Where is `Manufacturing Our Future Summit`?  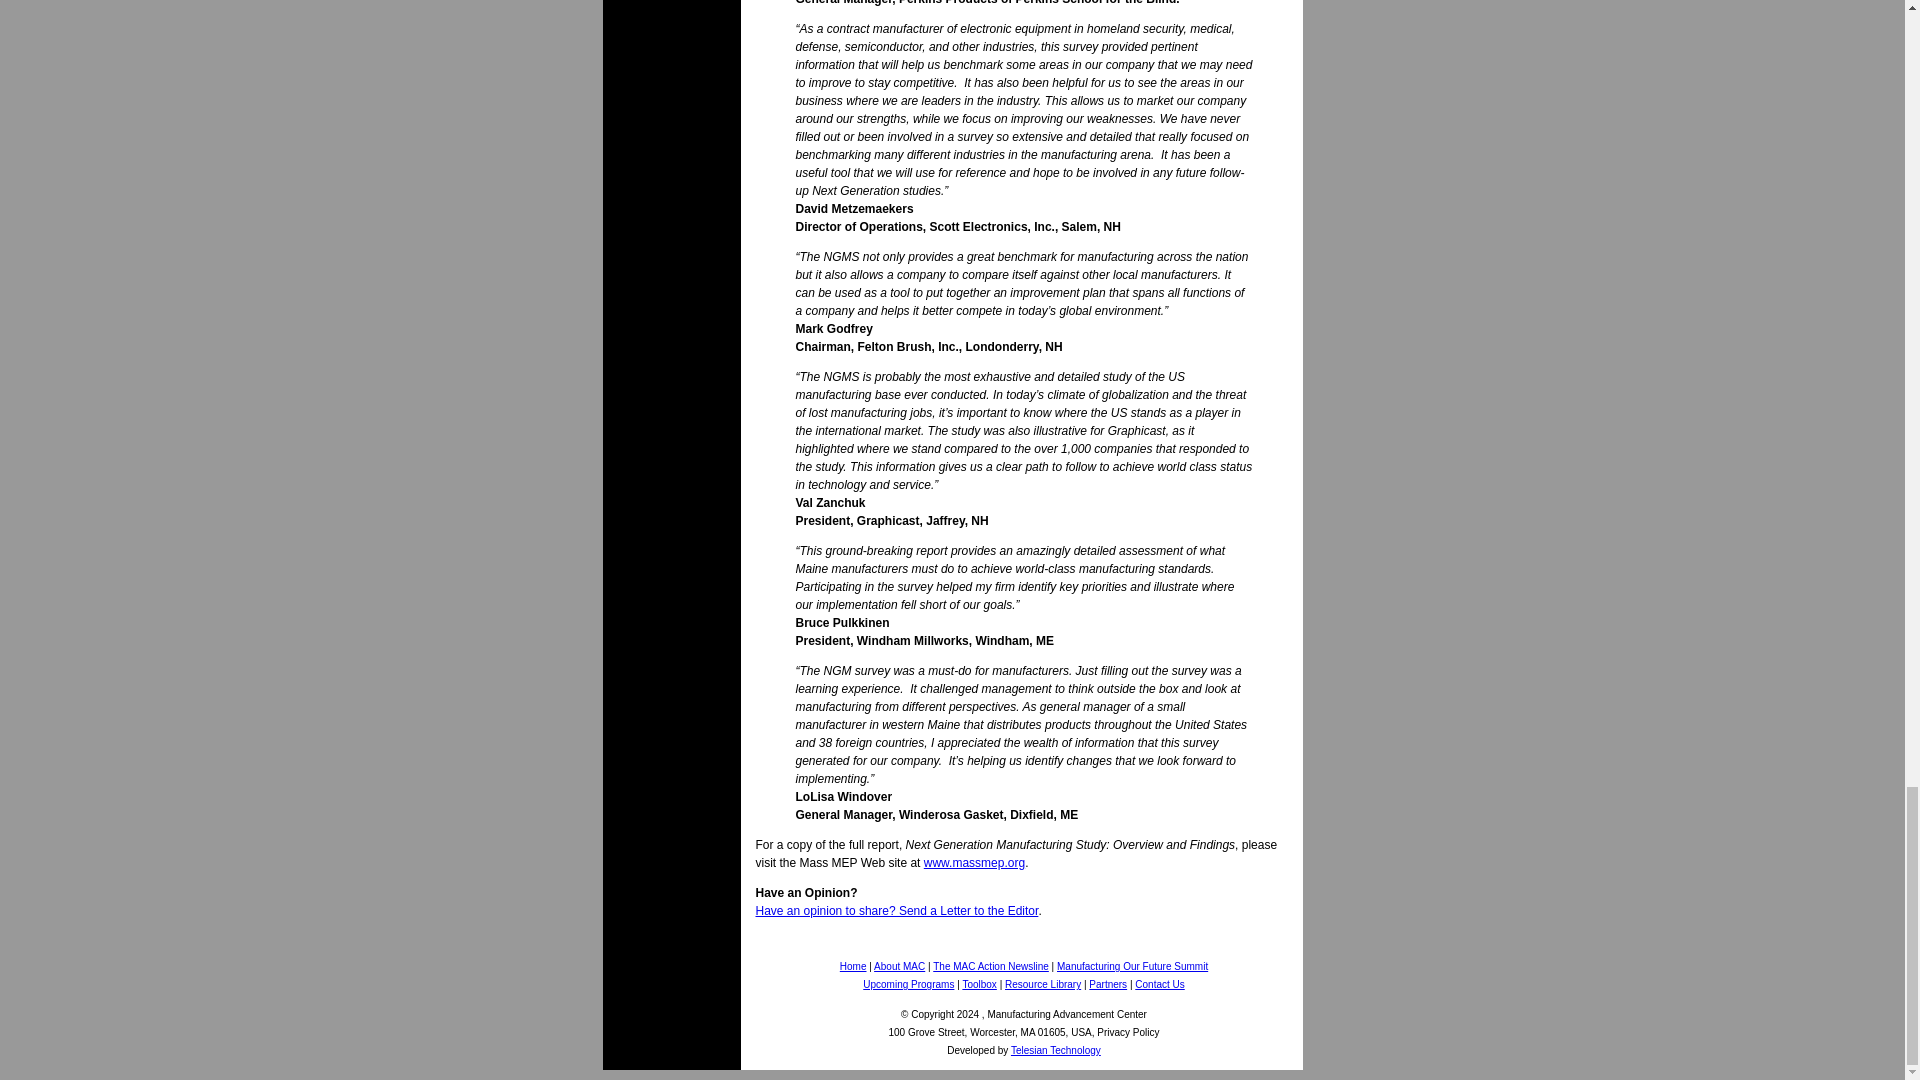
Manufacturing Our Future Summit is located at coordinates (1132, 966).